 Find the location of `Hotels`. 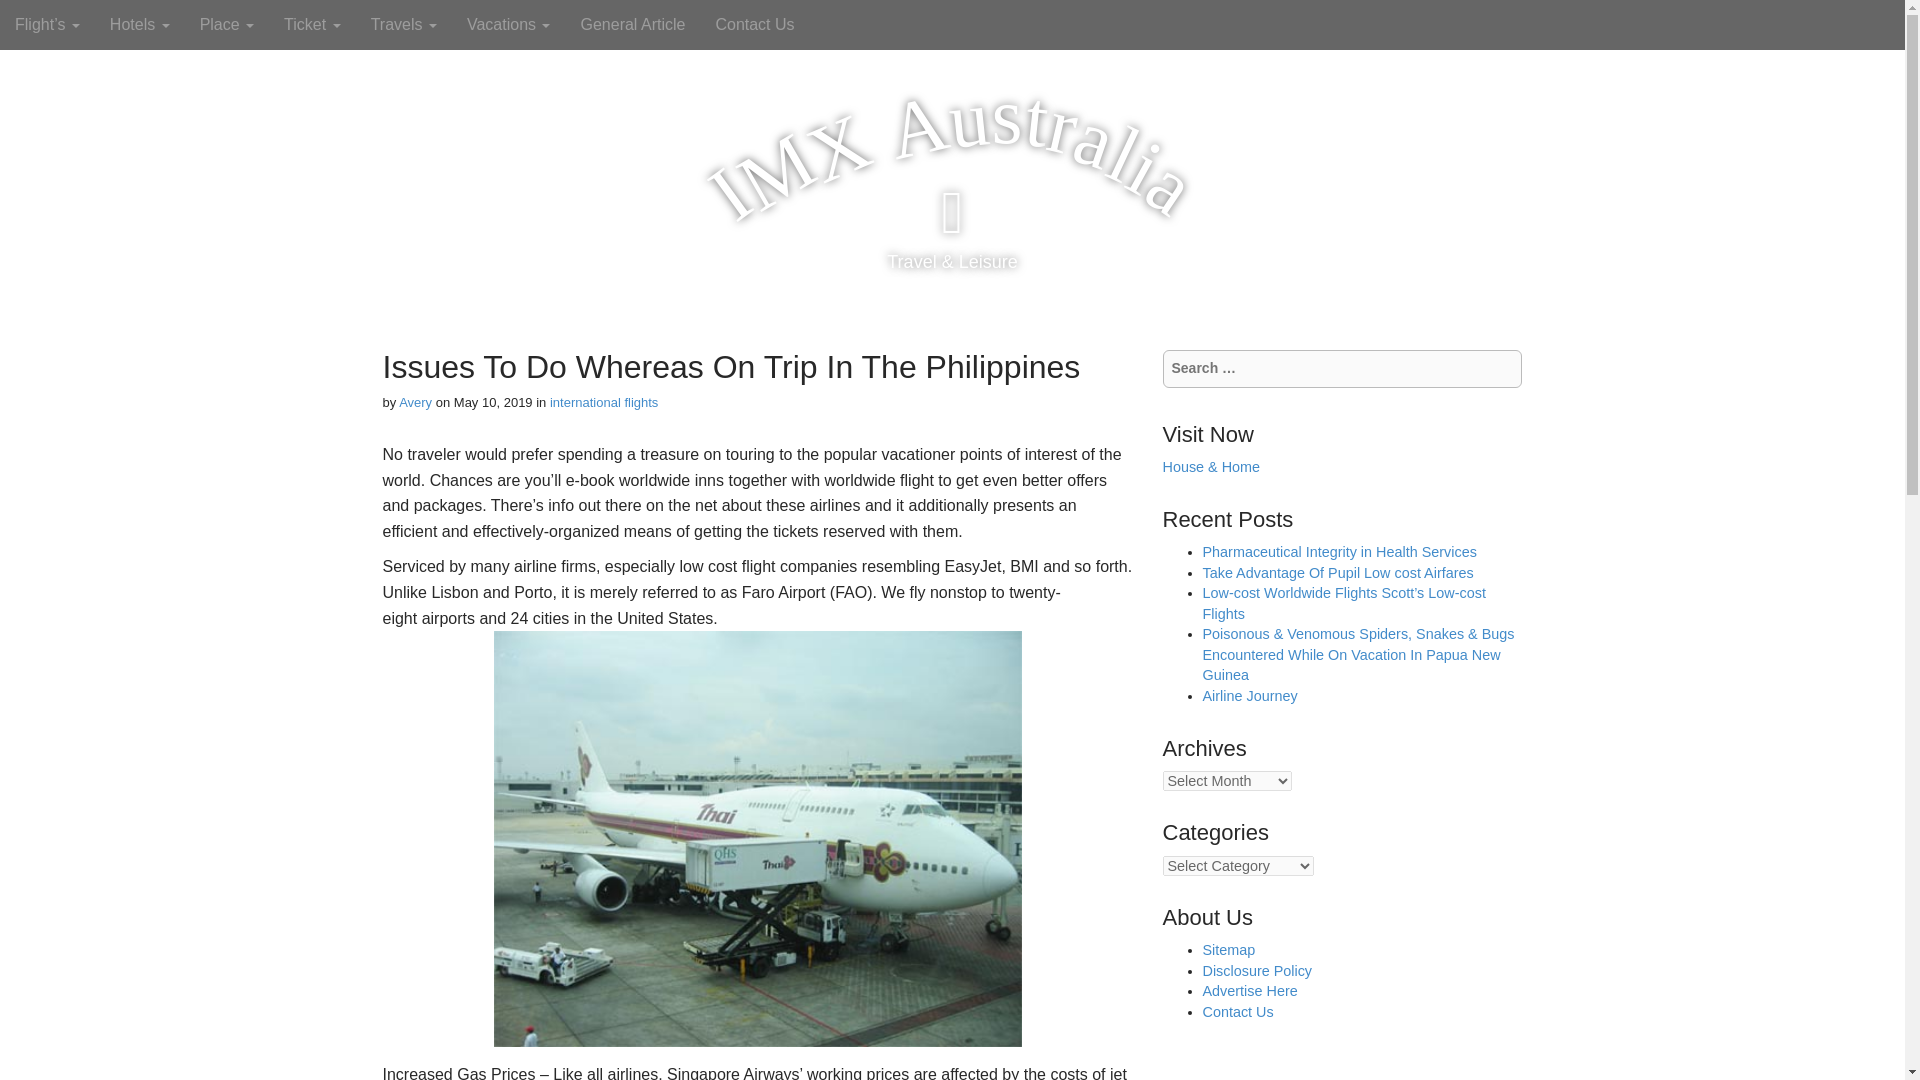

Hotels is located at coordinates (139, 24).